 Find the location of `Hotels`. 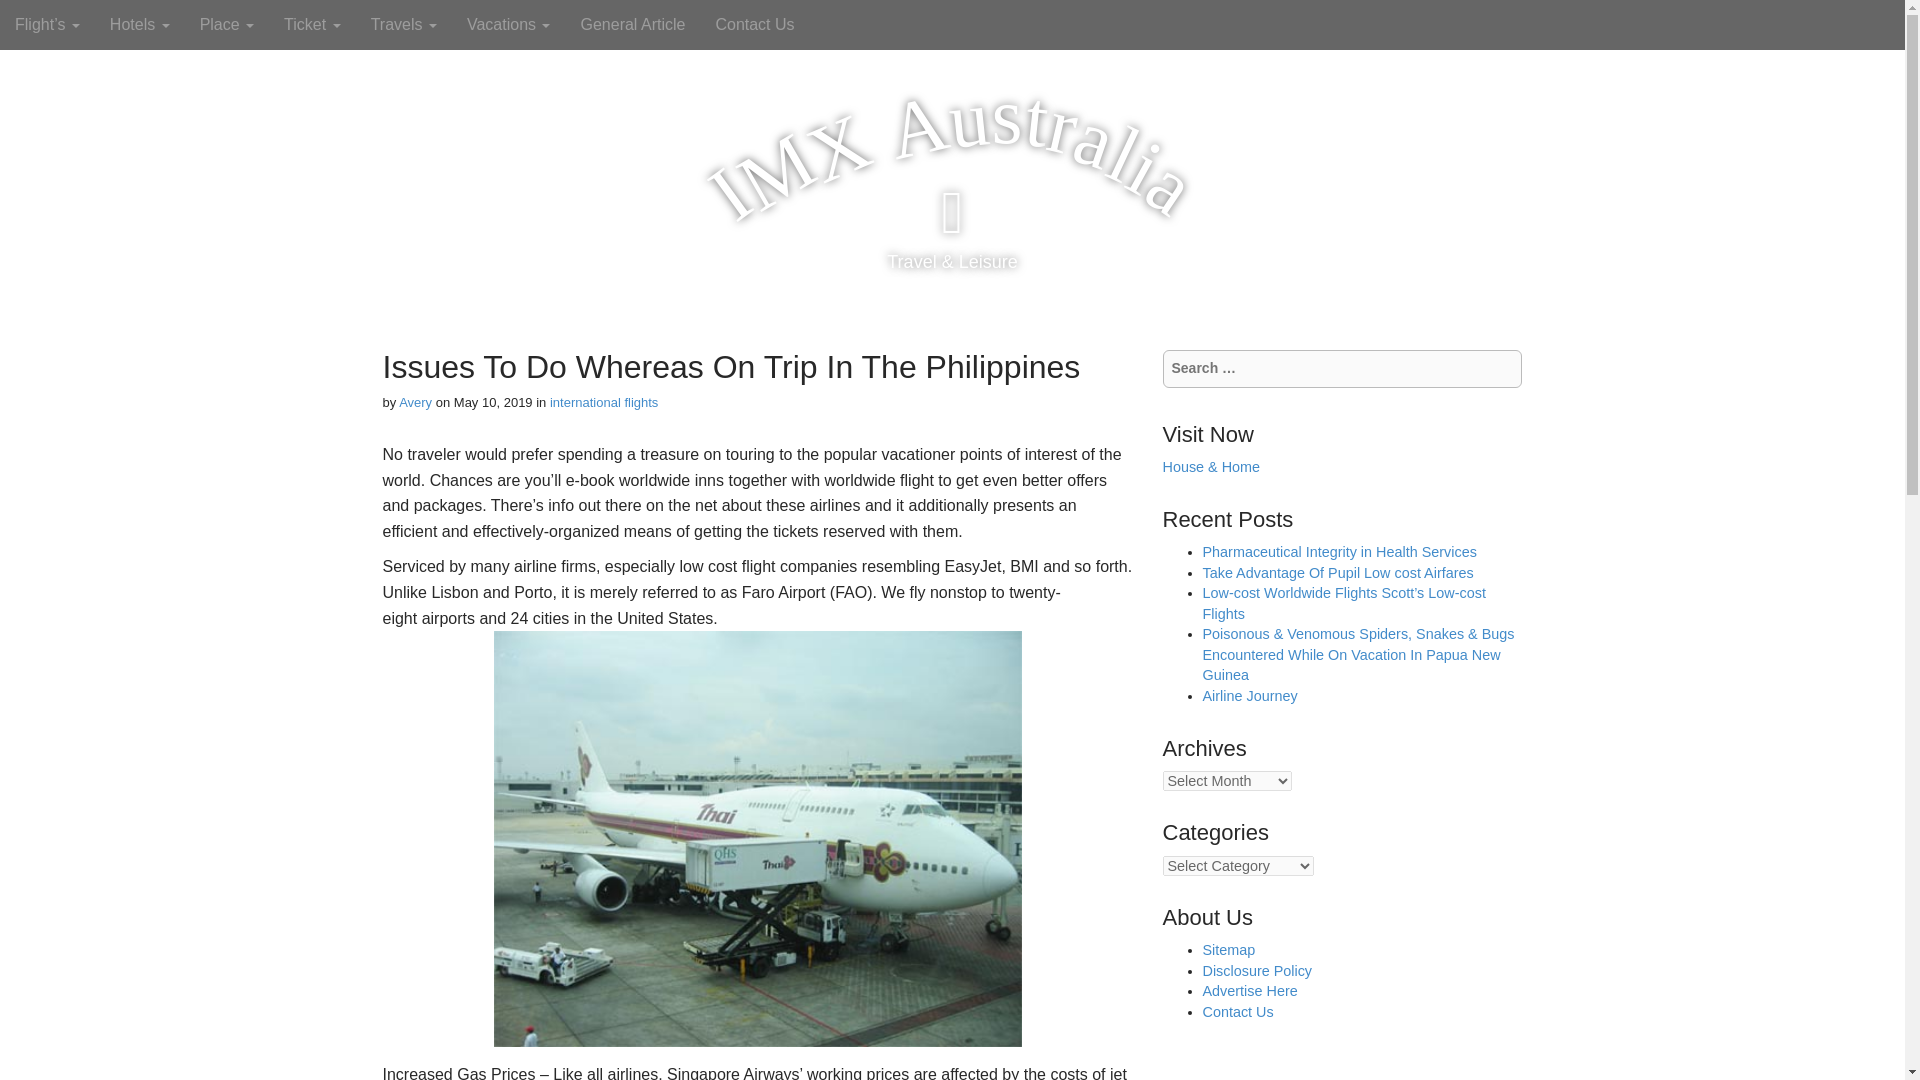

Hotels is located at coordinates (139, 24).